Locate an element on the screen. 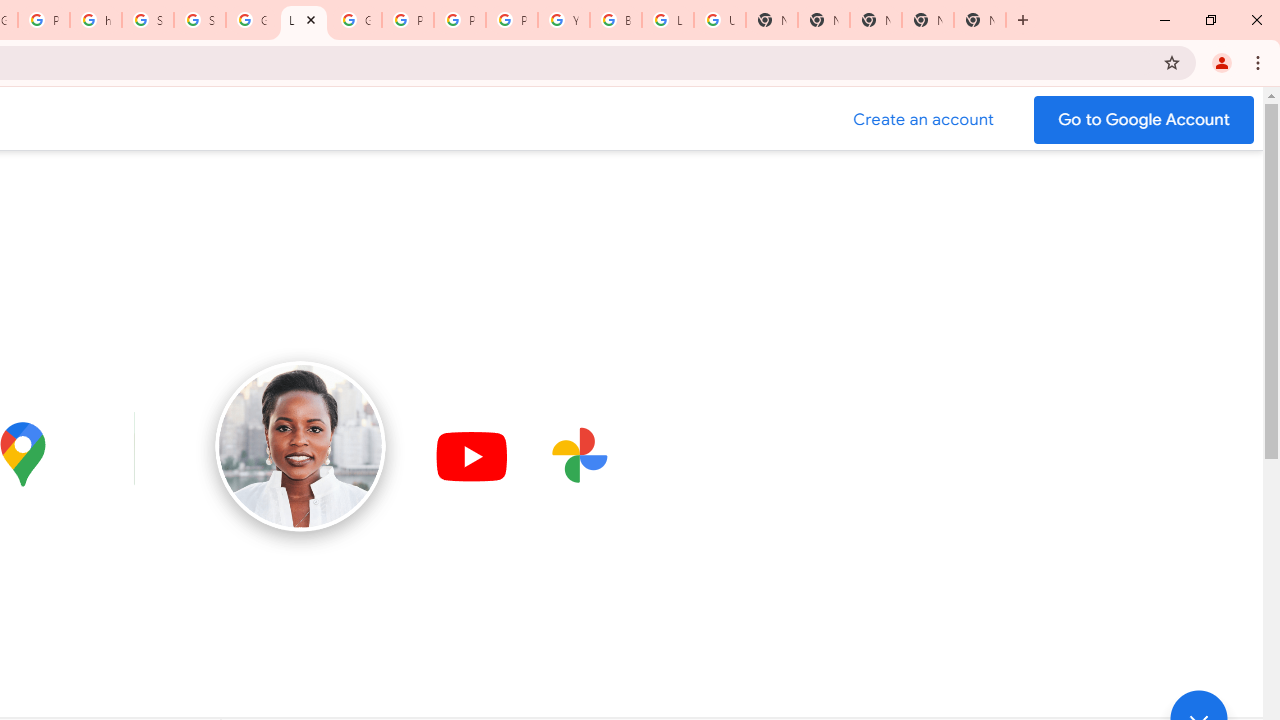 The image size is (1280, 720). Browse Chrome as a guest - Computer - Google Chrome Help is located at coordinates (616, 20).